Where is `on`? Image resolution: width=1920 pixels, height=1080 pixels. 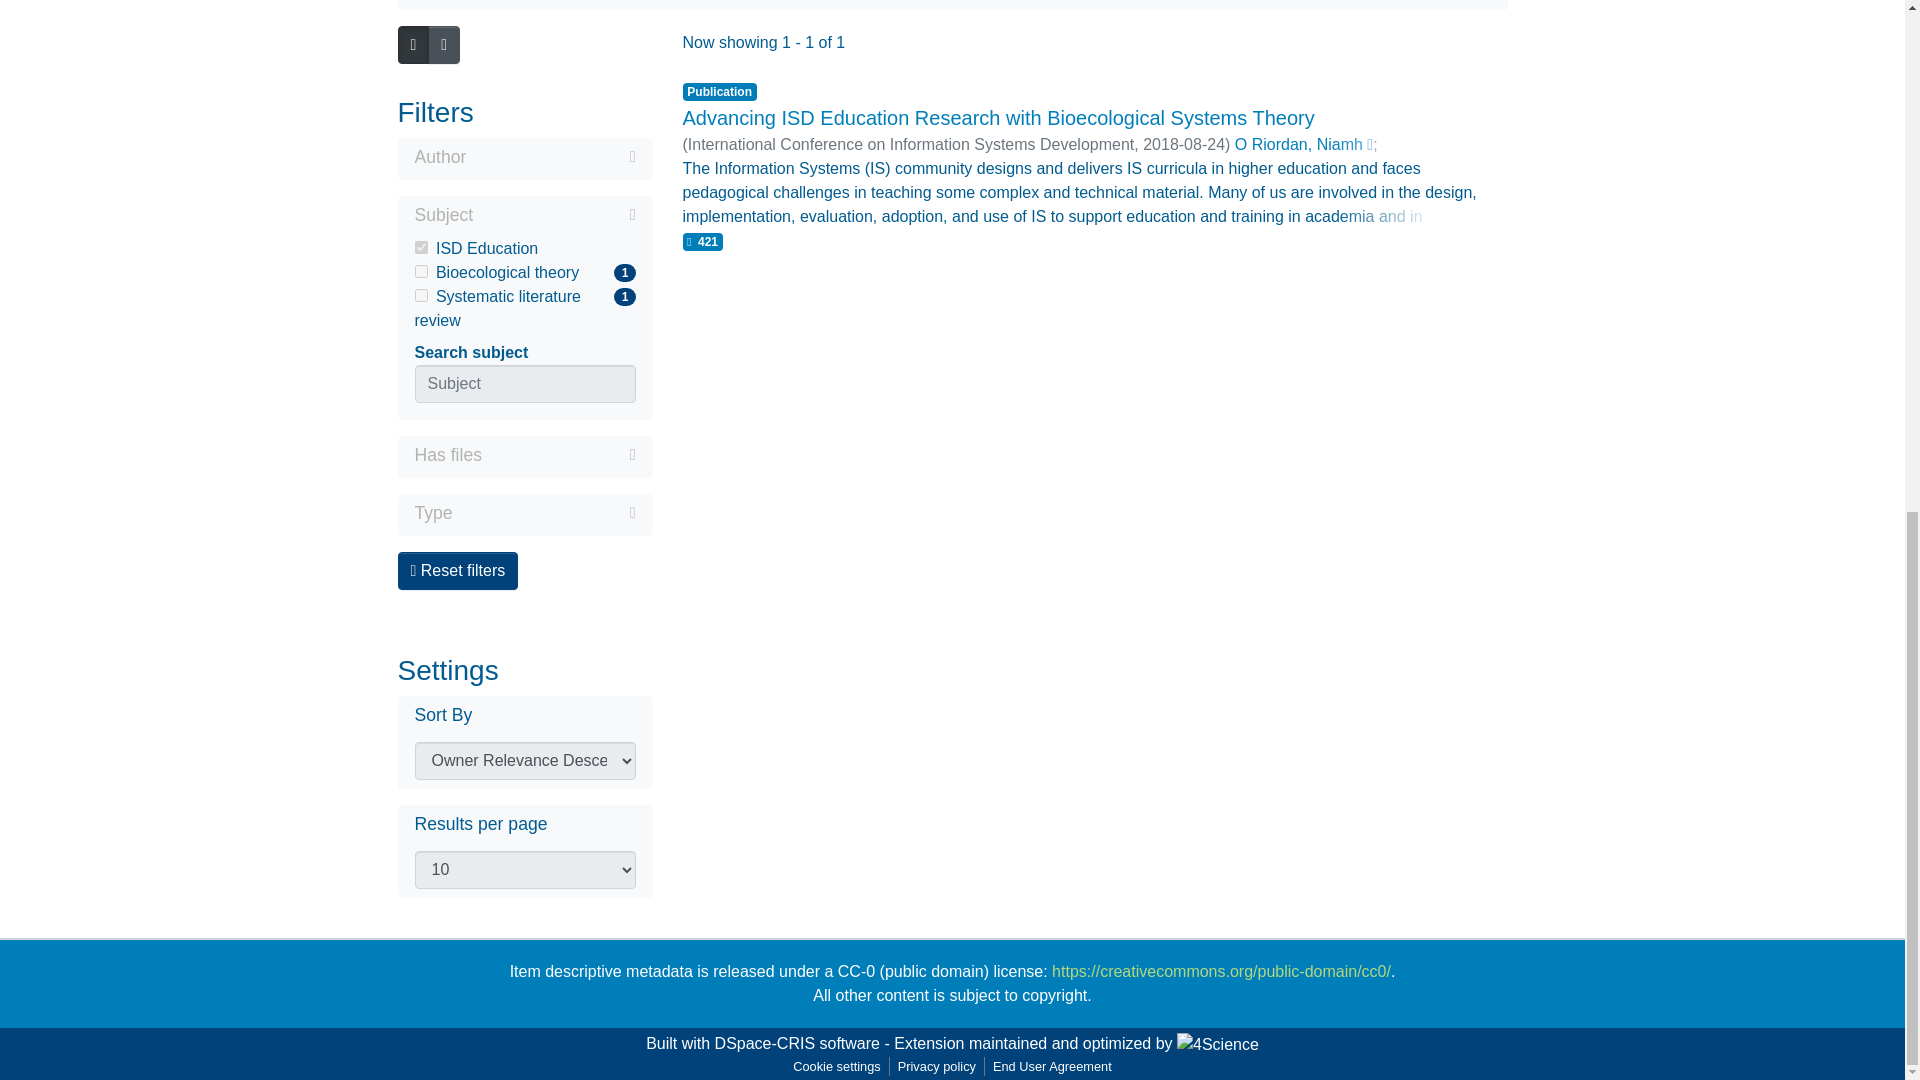 on is located at coordinates (420, 270).